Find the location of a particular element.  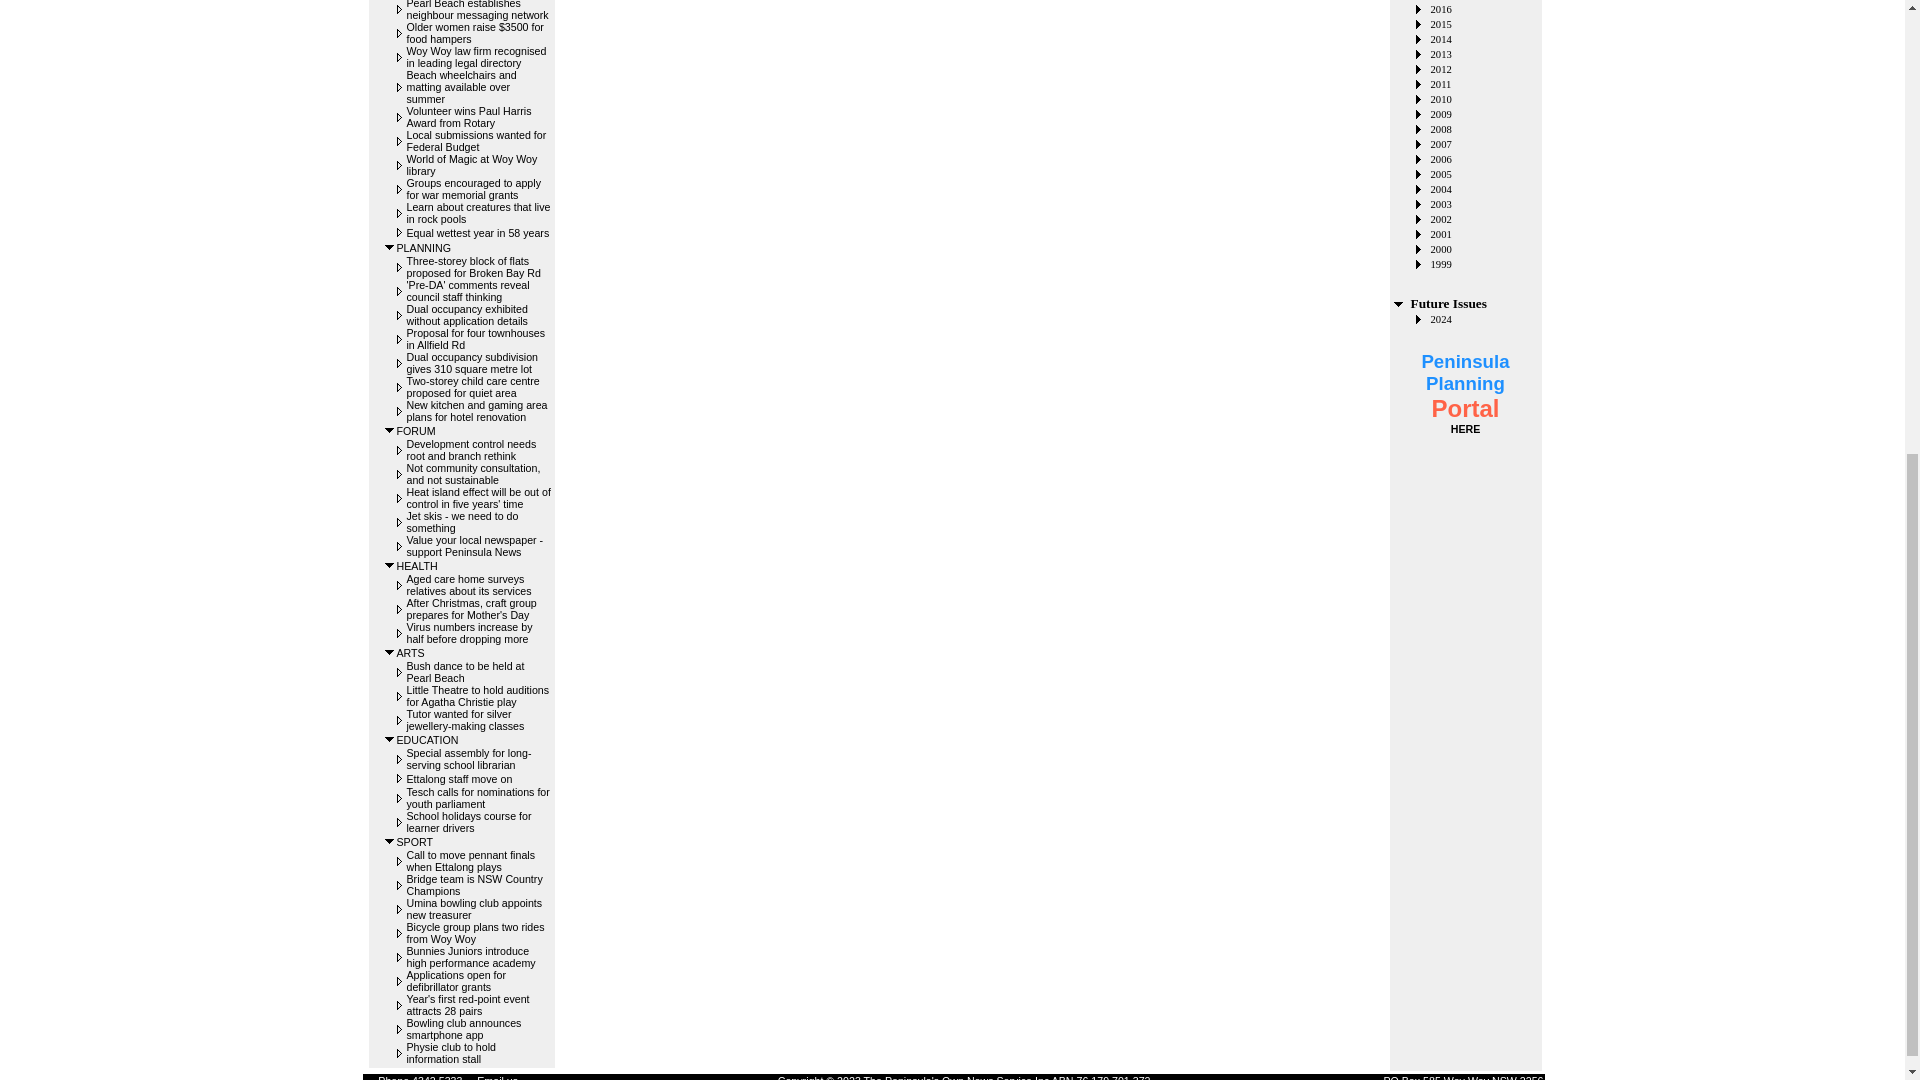

Three-storey block of flats proposed for Broken Bay Rd is located at coordinates (472, 266).